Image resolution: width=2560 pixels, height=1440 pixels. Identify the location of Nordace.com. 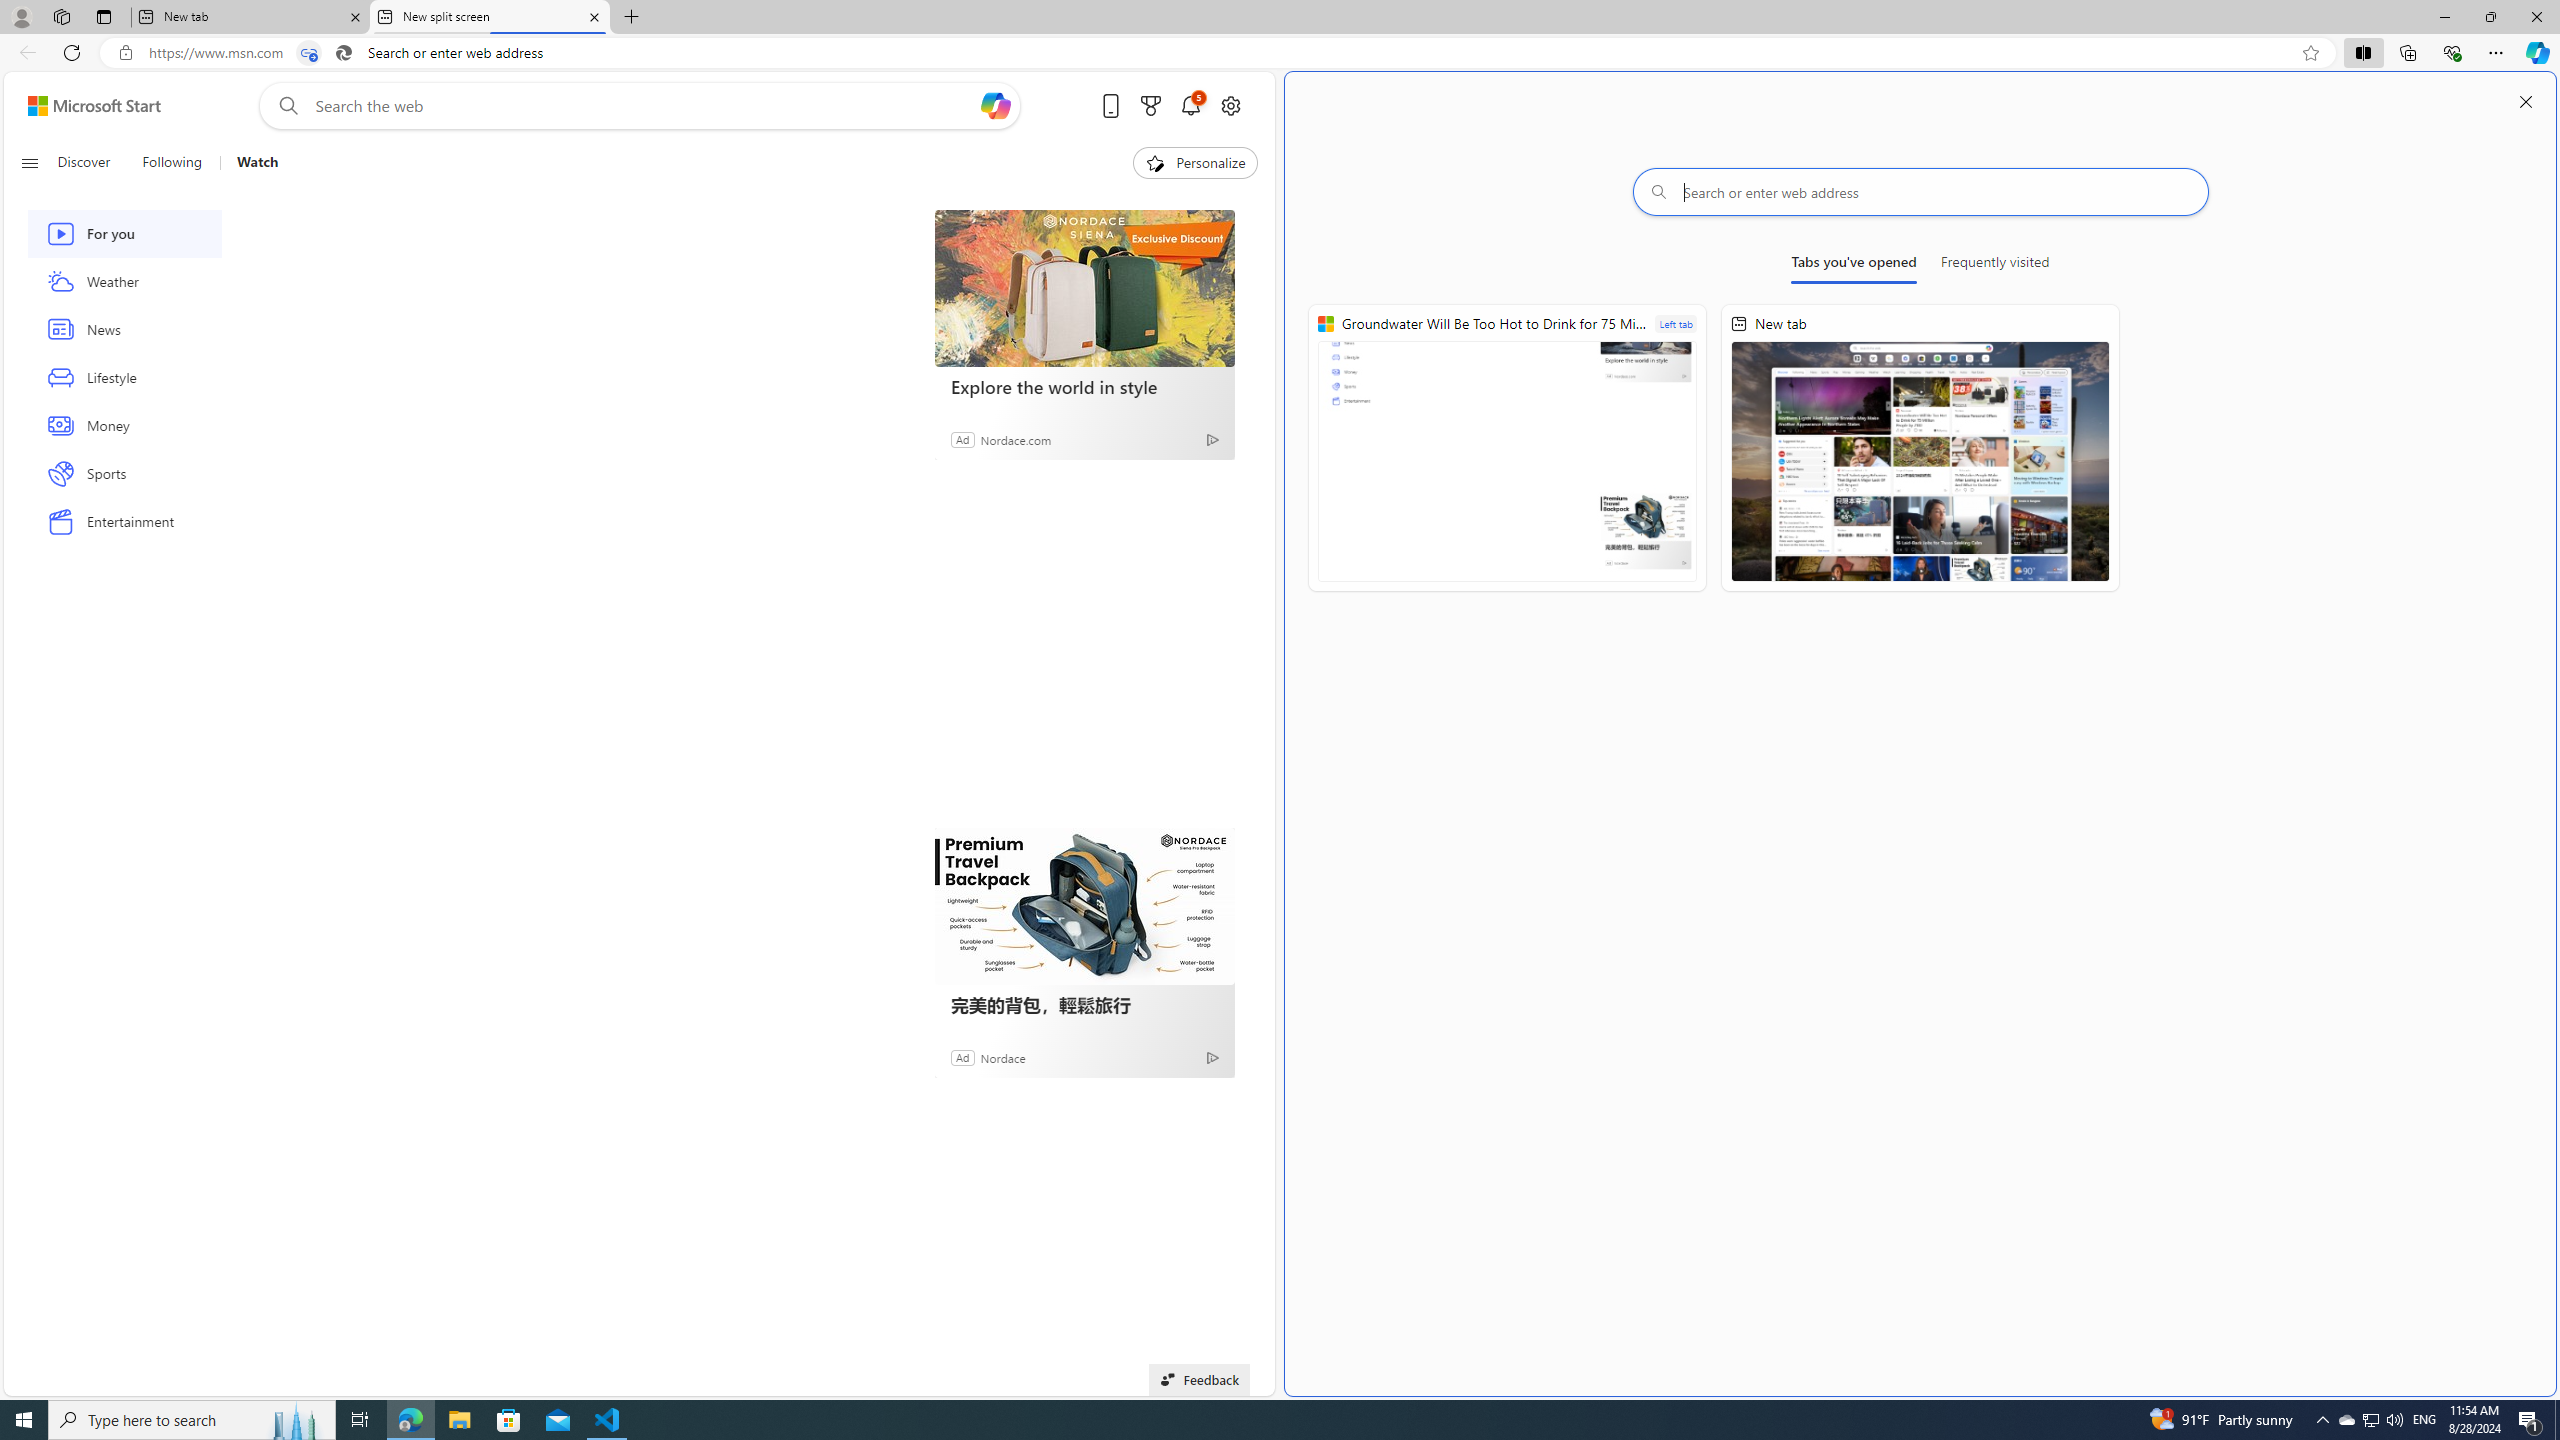
(1016, 438).